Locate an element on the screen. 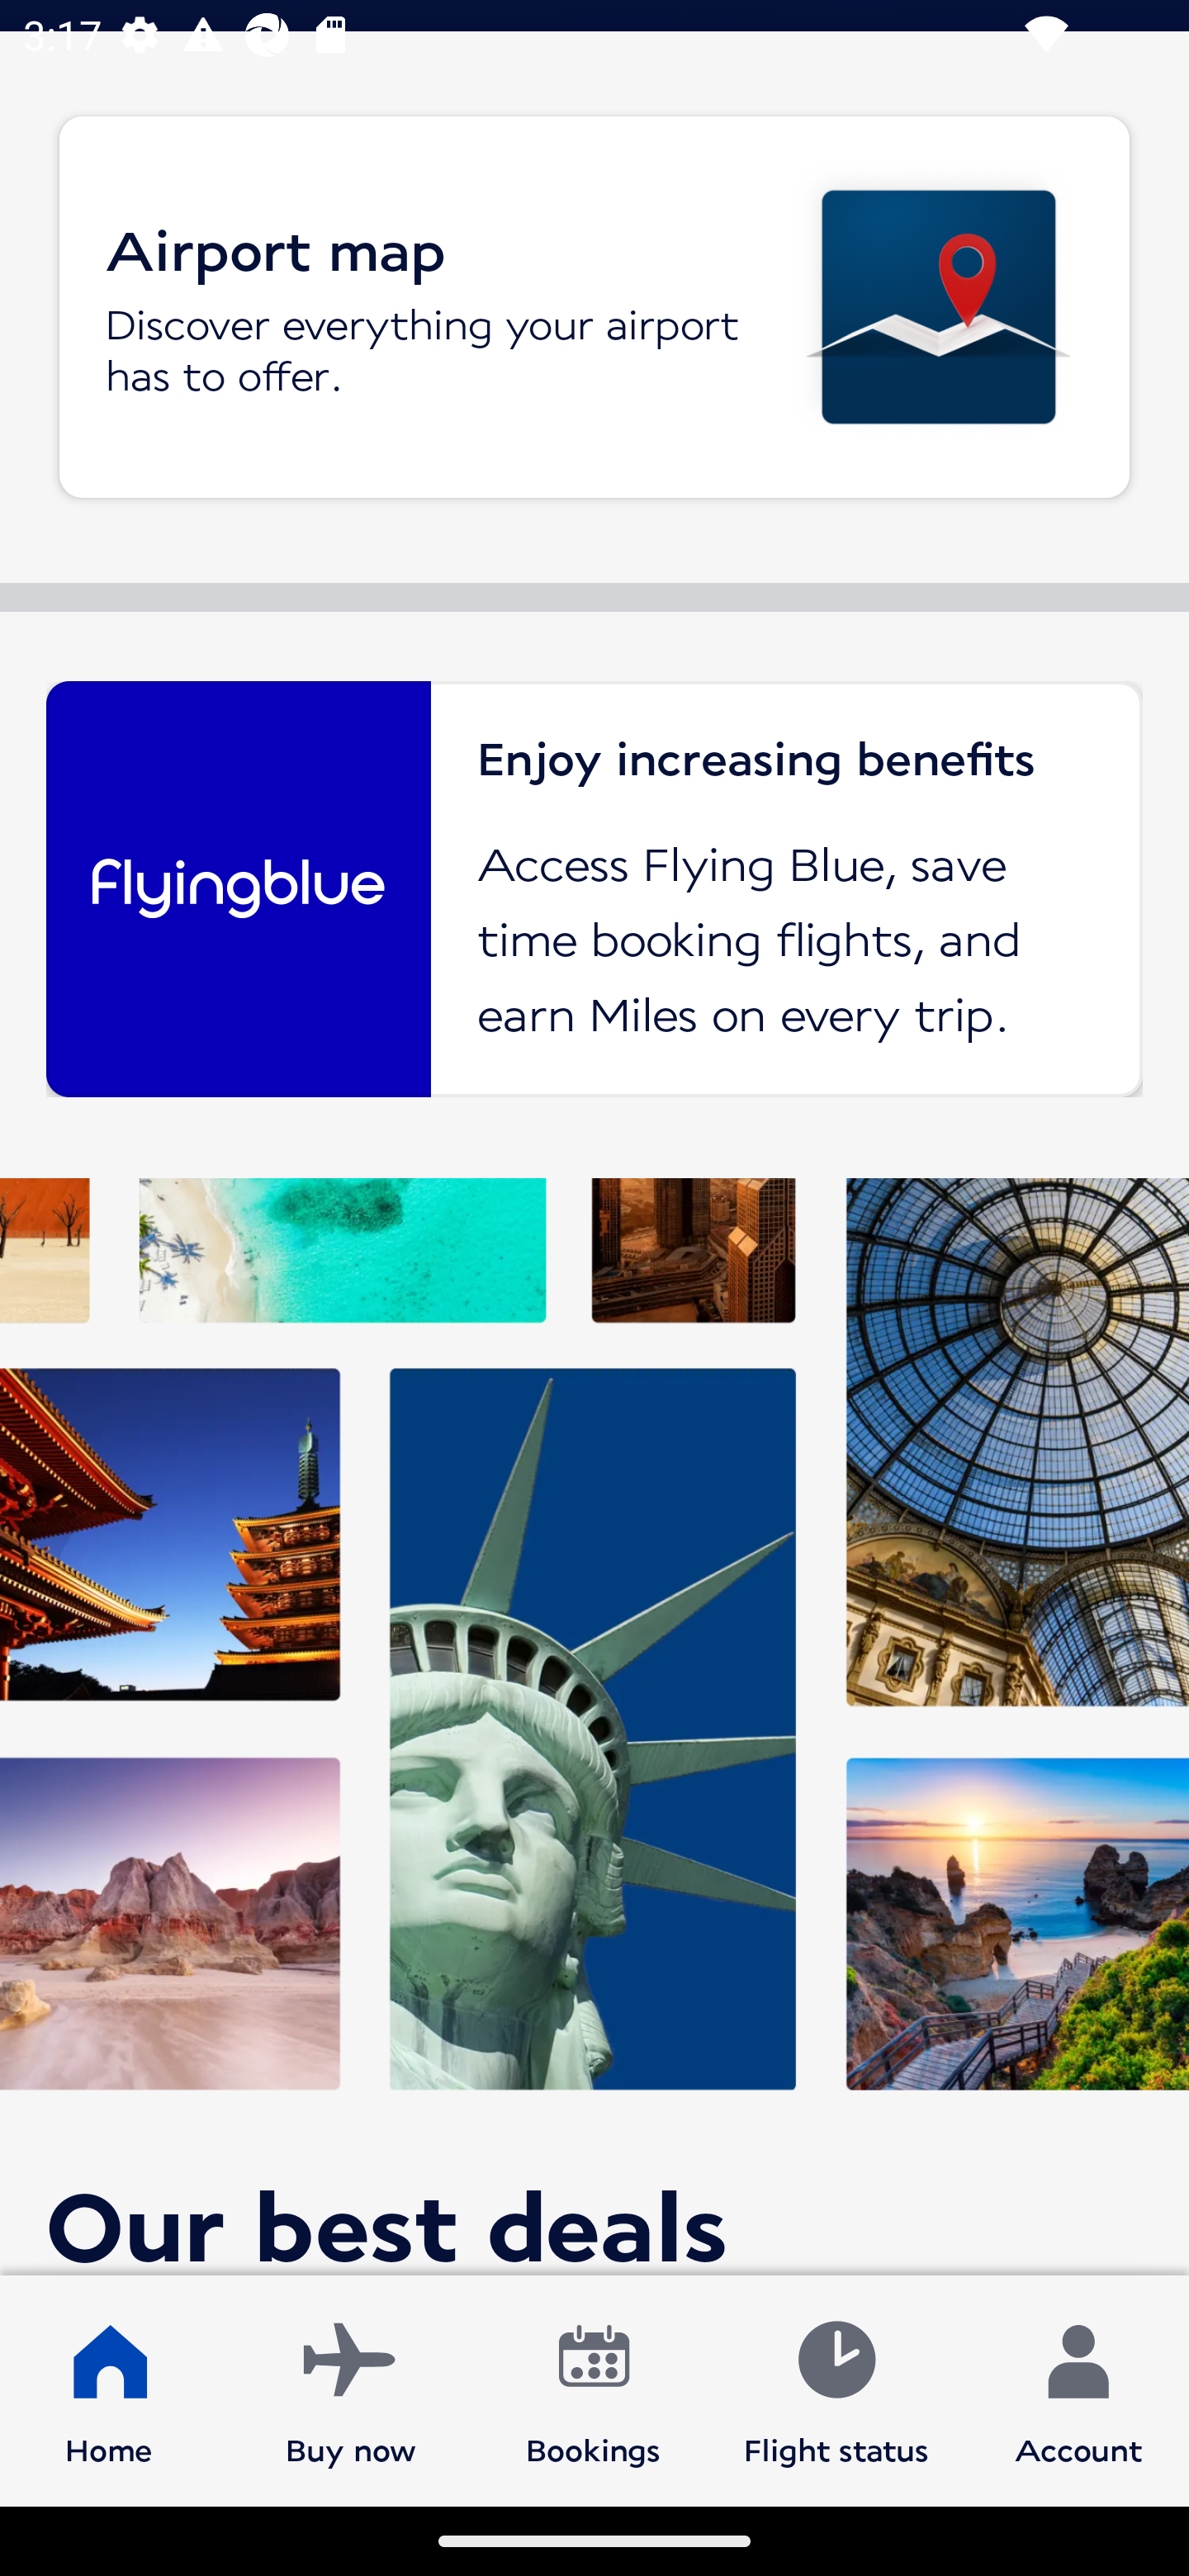 The height and width of the screenshot is (2576, 1189). Buy now is located at coordinates (351, 2389).